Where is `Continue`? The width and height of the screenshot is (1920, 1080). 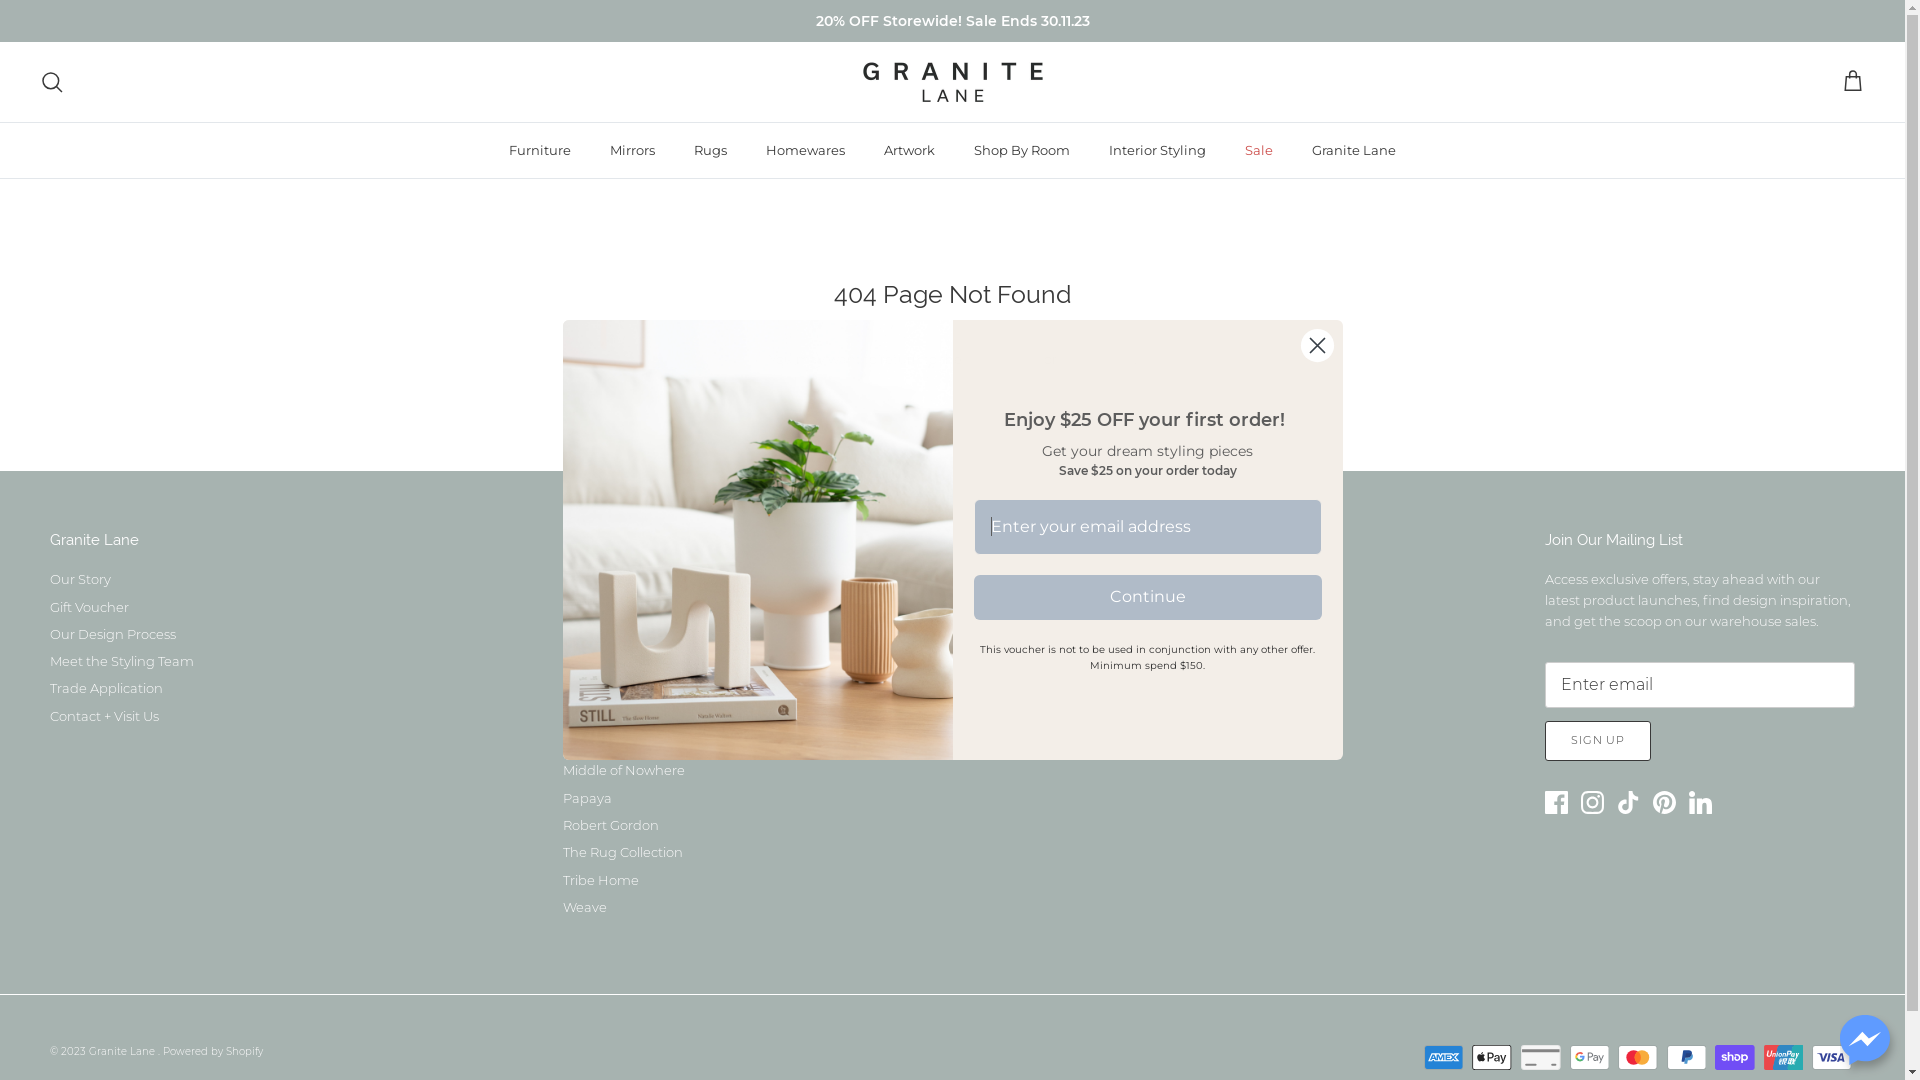
Continue is located at coordinates (1148, 596).